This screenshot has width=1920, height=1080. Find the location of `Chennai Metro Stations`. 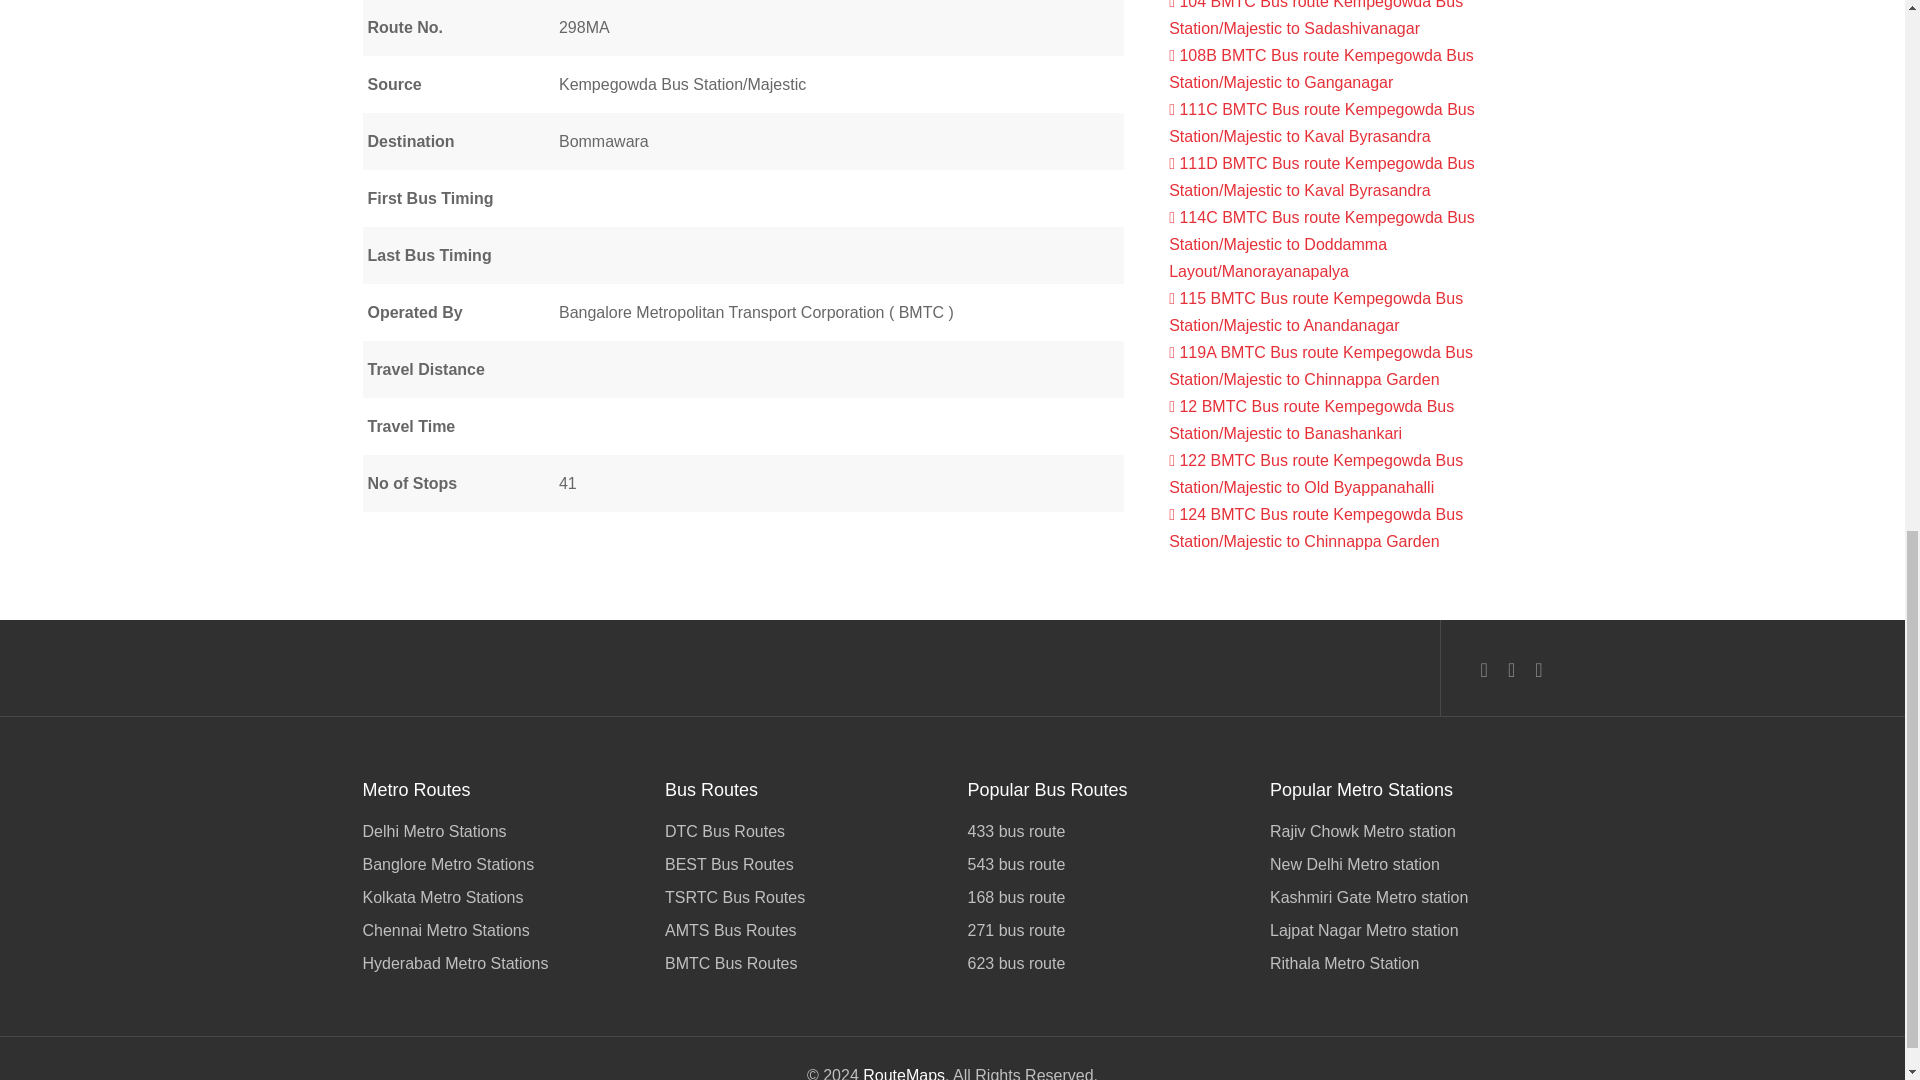

Chennai Metro Stations is located at coordinates (498, 930).